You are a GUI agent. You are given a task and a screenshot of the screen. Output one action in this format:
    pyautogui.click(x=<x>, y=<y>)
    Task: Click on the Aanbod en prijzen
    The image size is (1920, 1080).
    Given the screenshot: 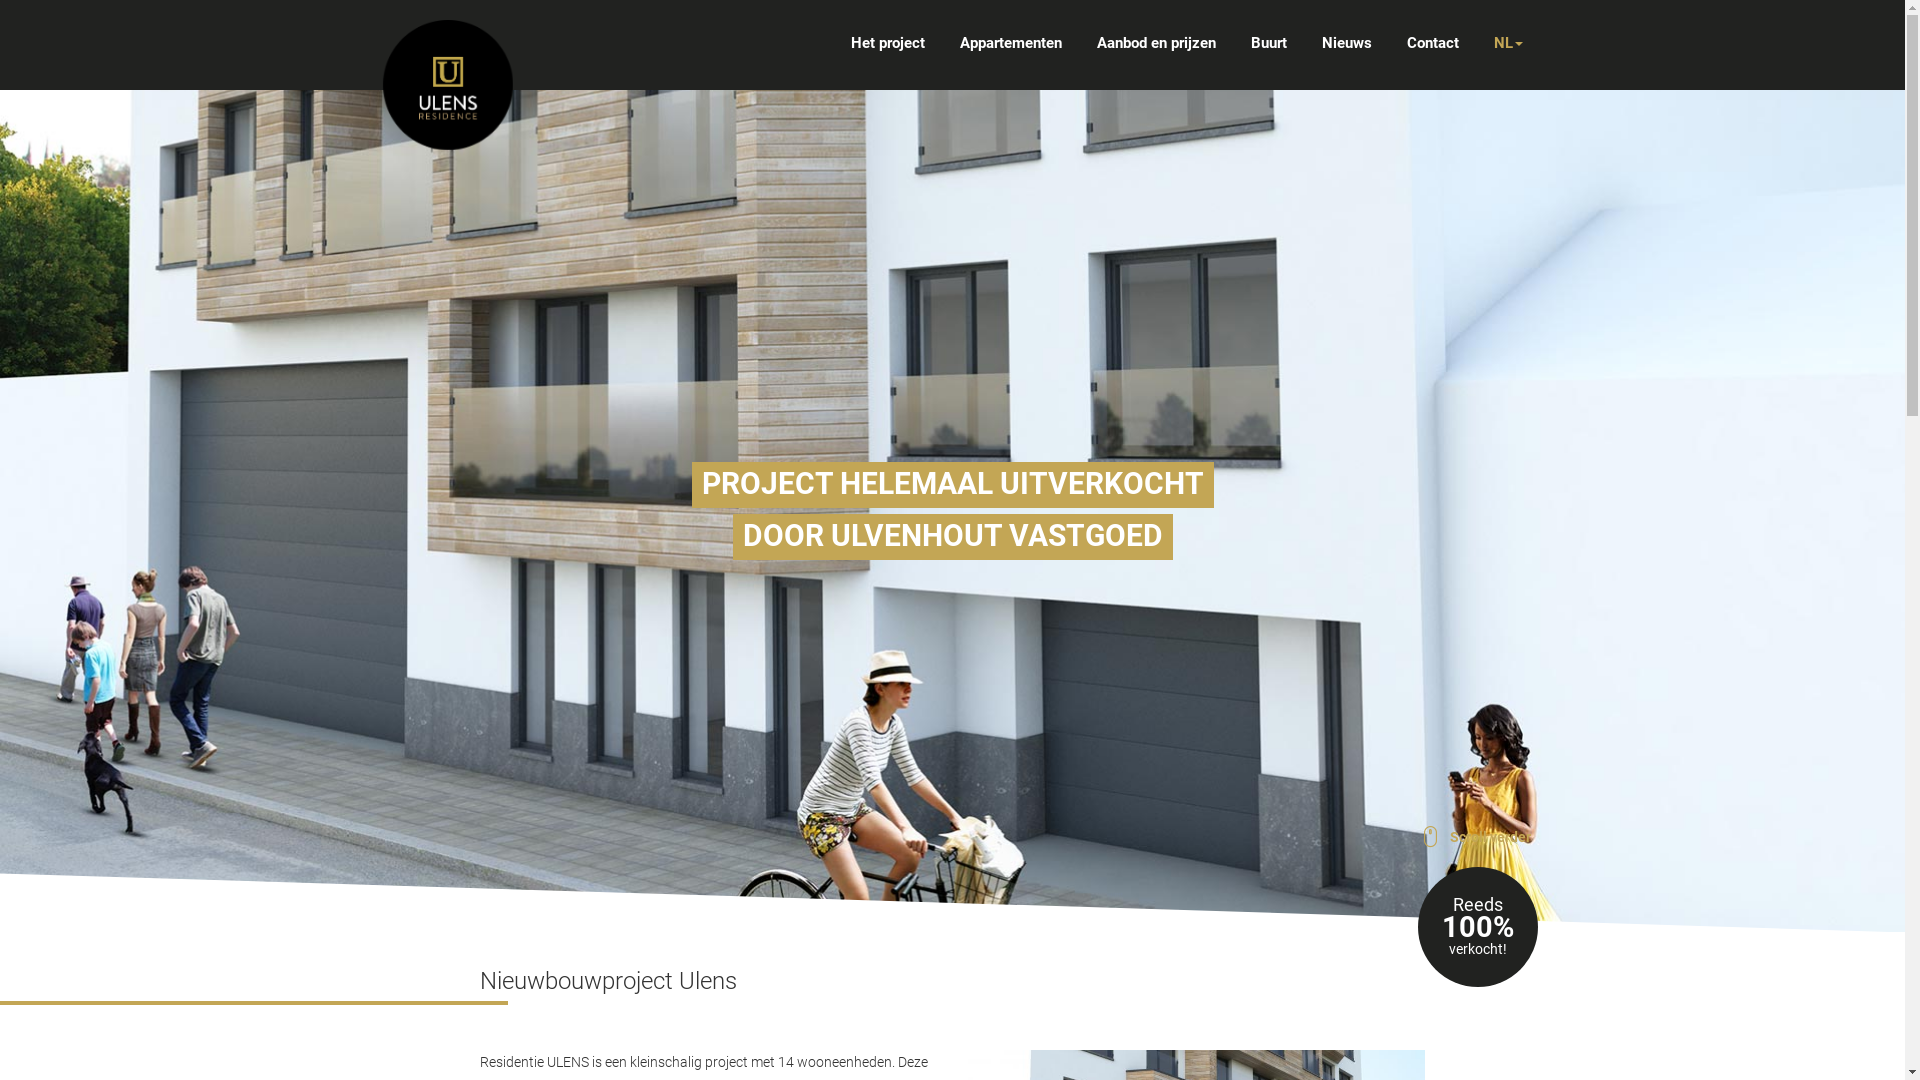 What is the action you would take?
    pyautogui.click(x=1156, y=43)
    